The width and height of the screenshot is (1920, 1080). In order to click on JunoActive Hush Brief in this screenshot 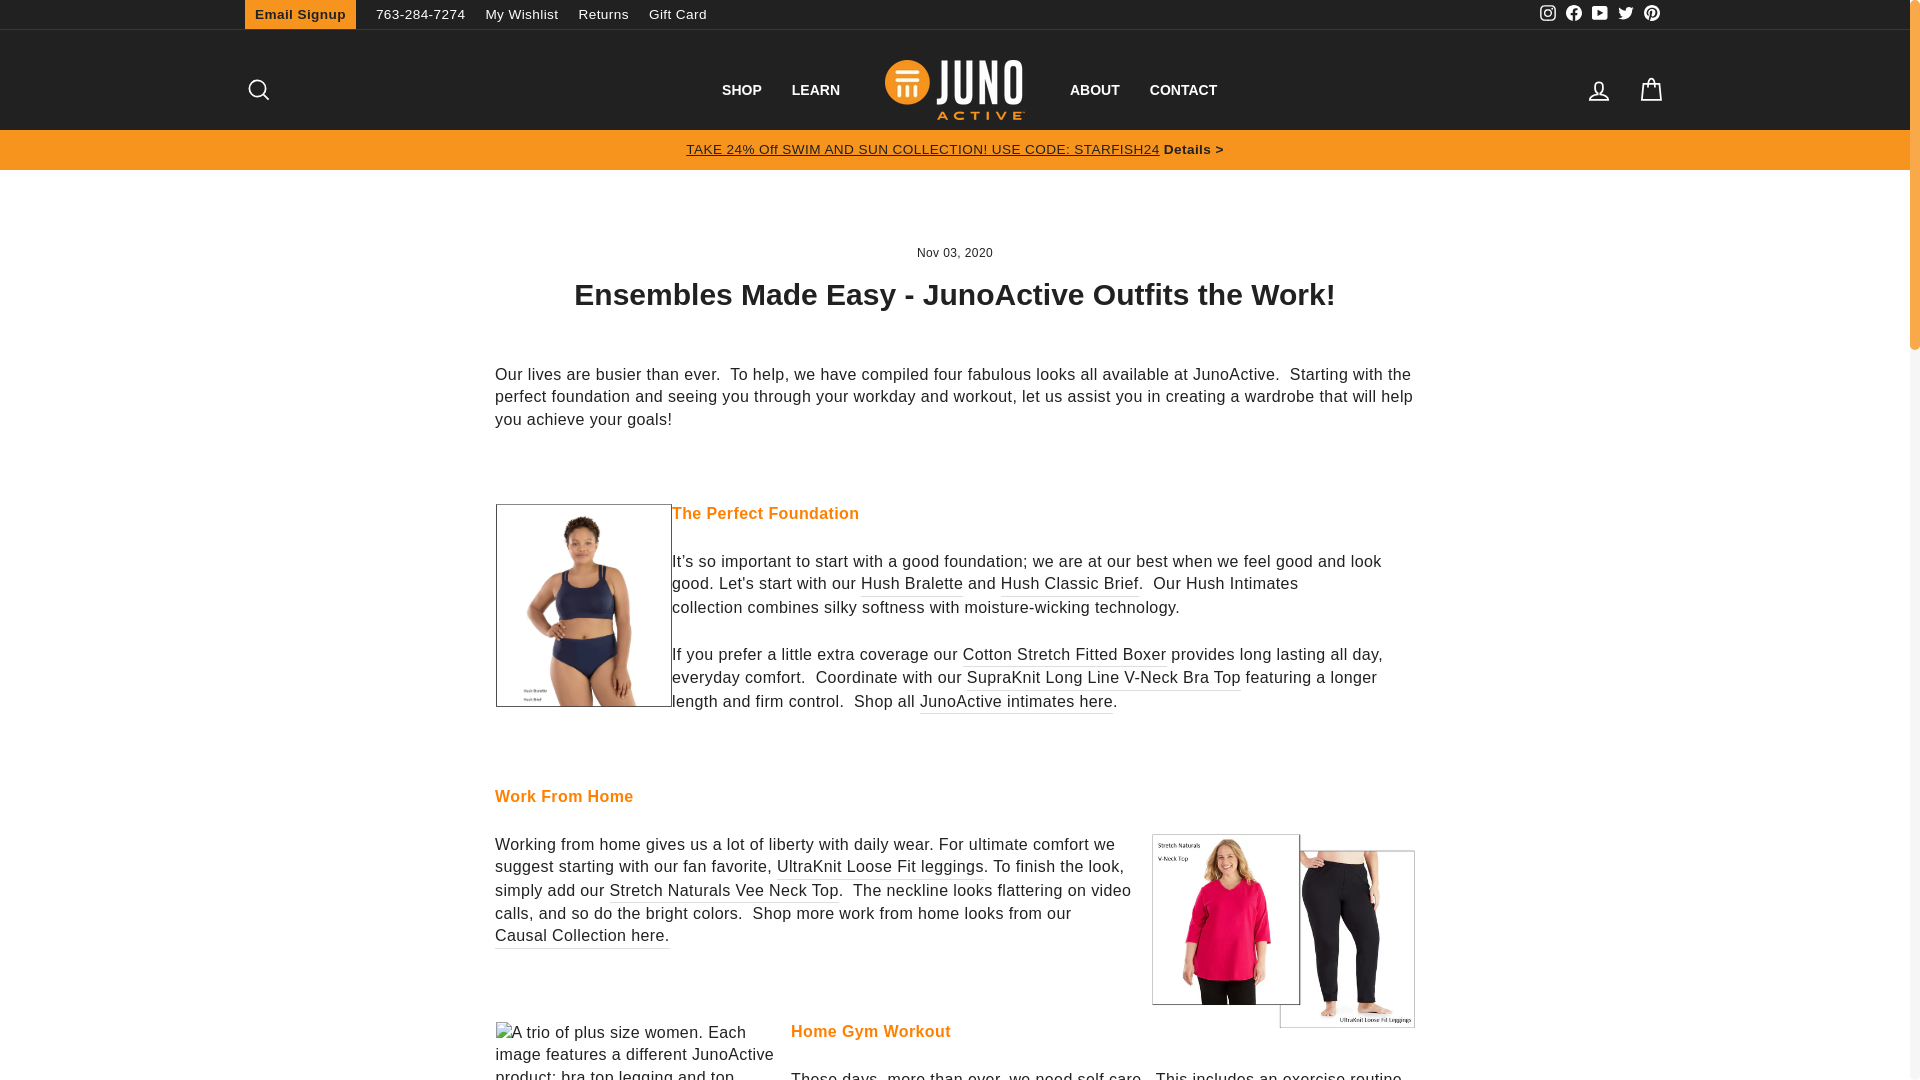, I will do `click(1069, 584)`.